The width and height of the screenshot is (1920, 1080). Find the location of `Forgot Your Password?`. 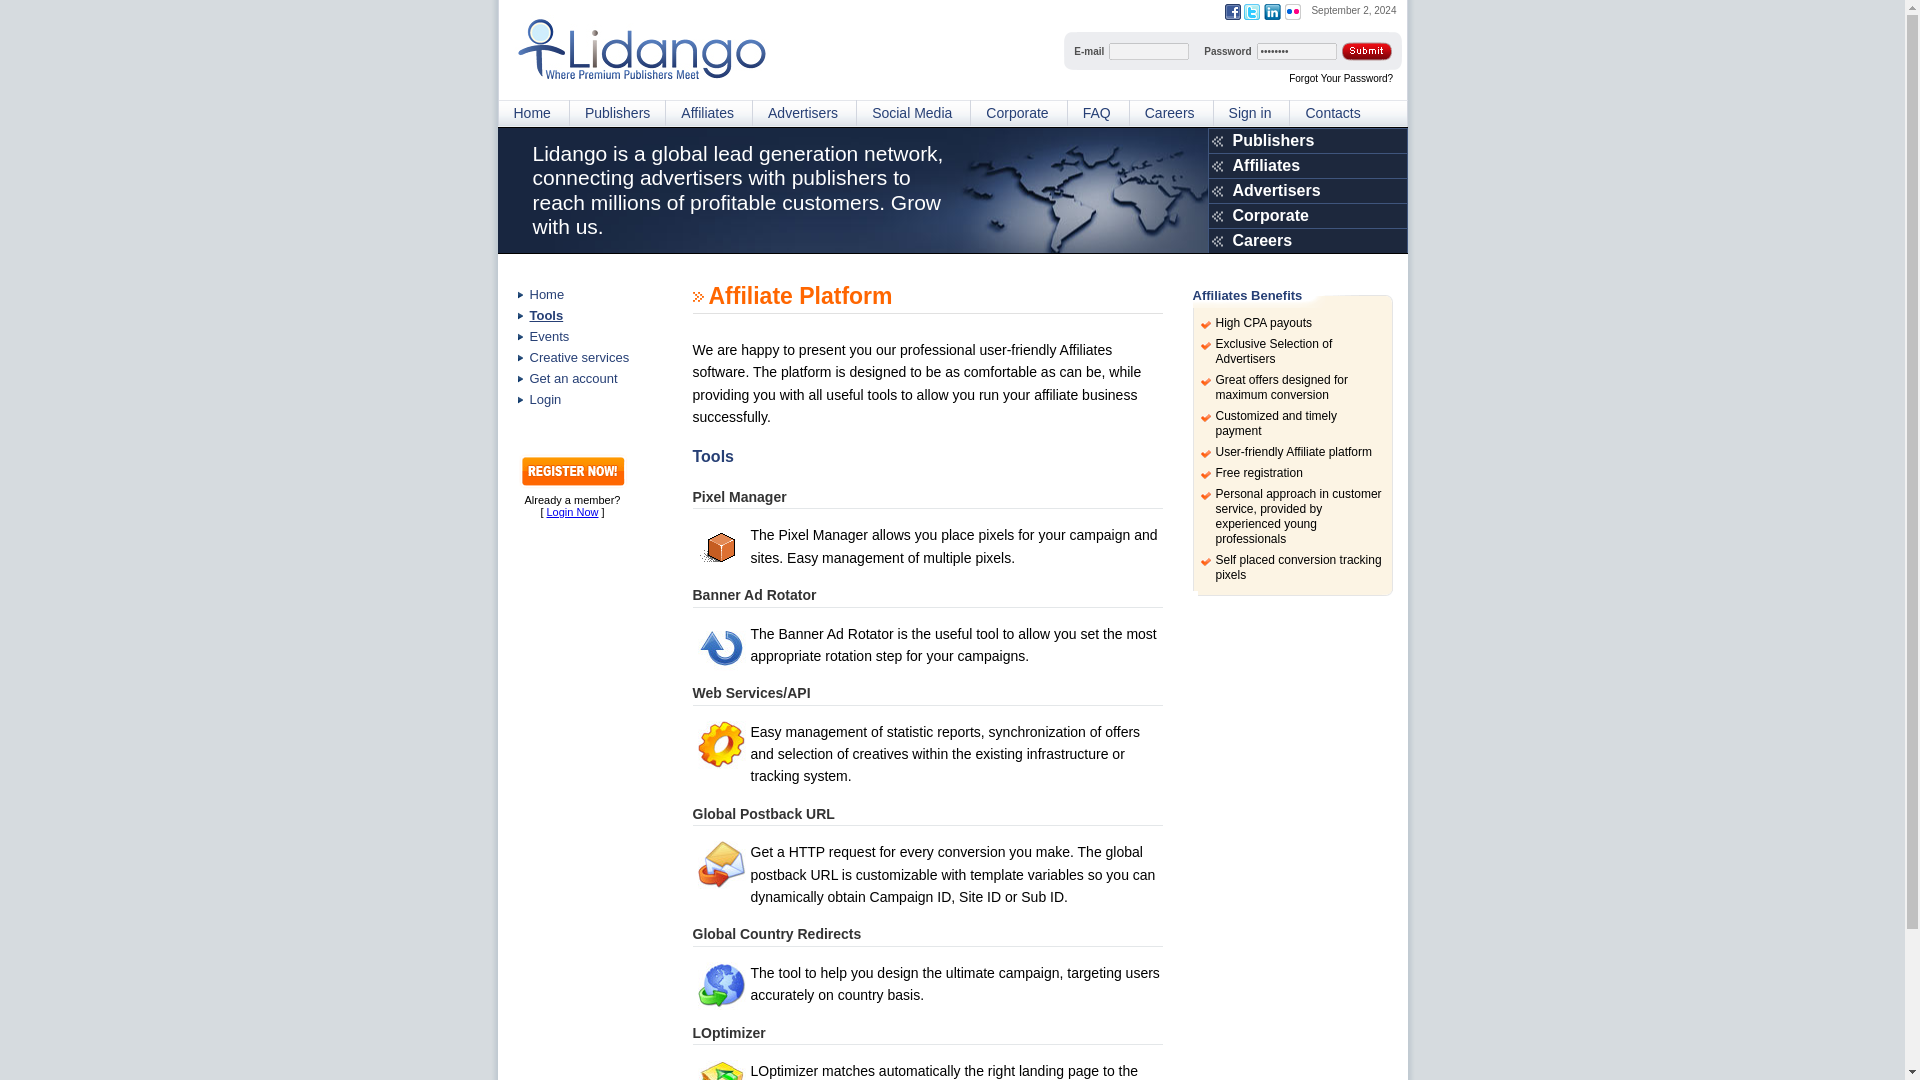

Forgot Your Password? is located at coordinates (1340, 78).